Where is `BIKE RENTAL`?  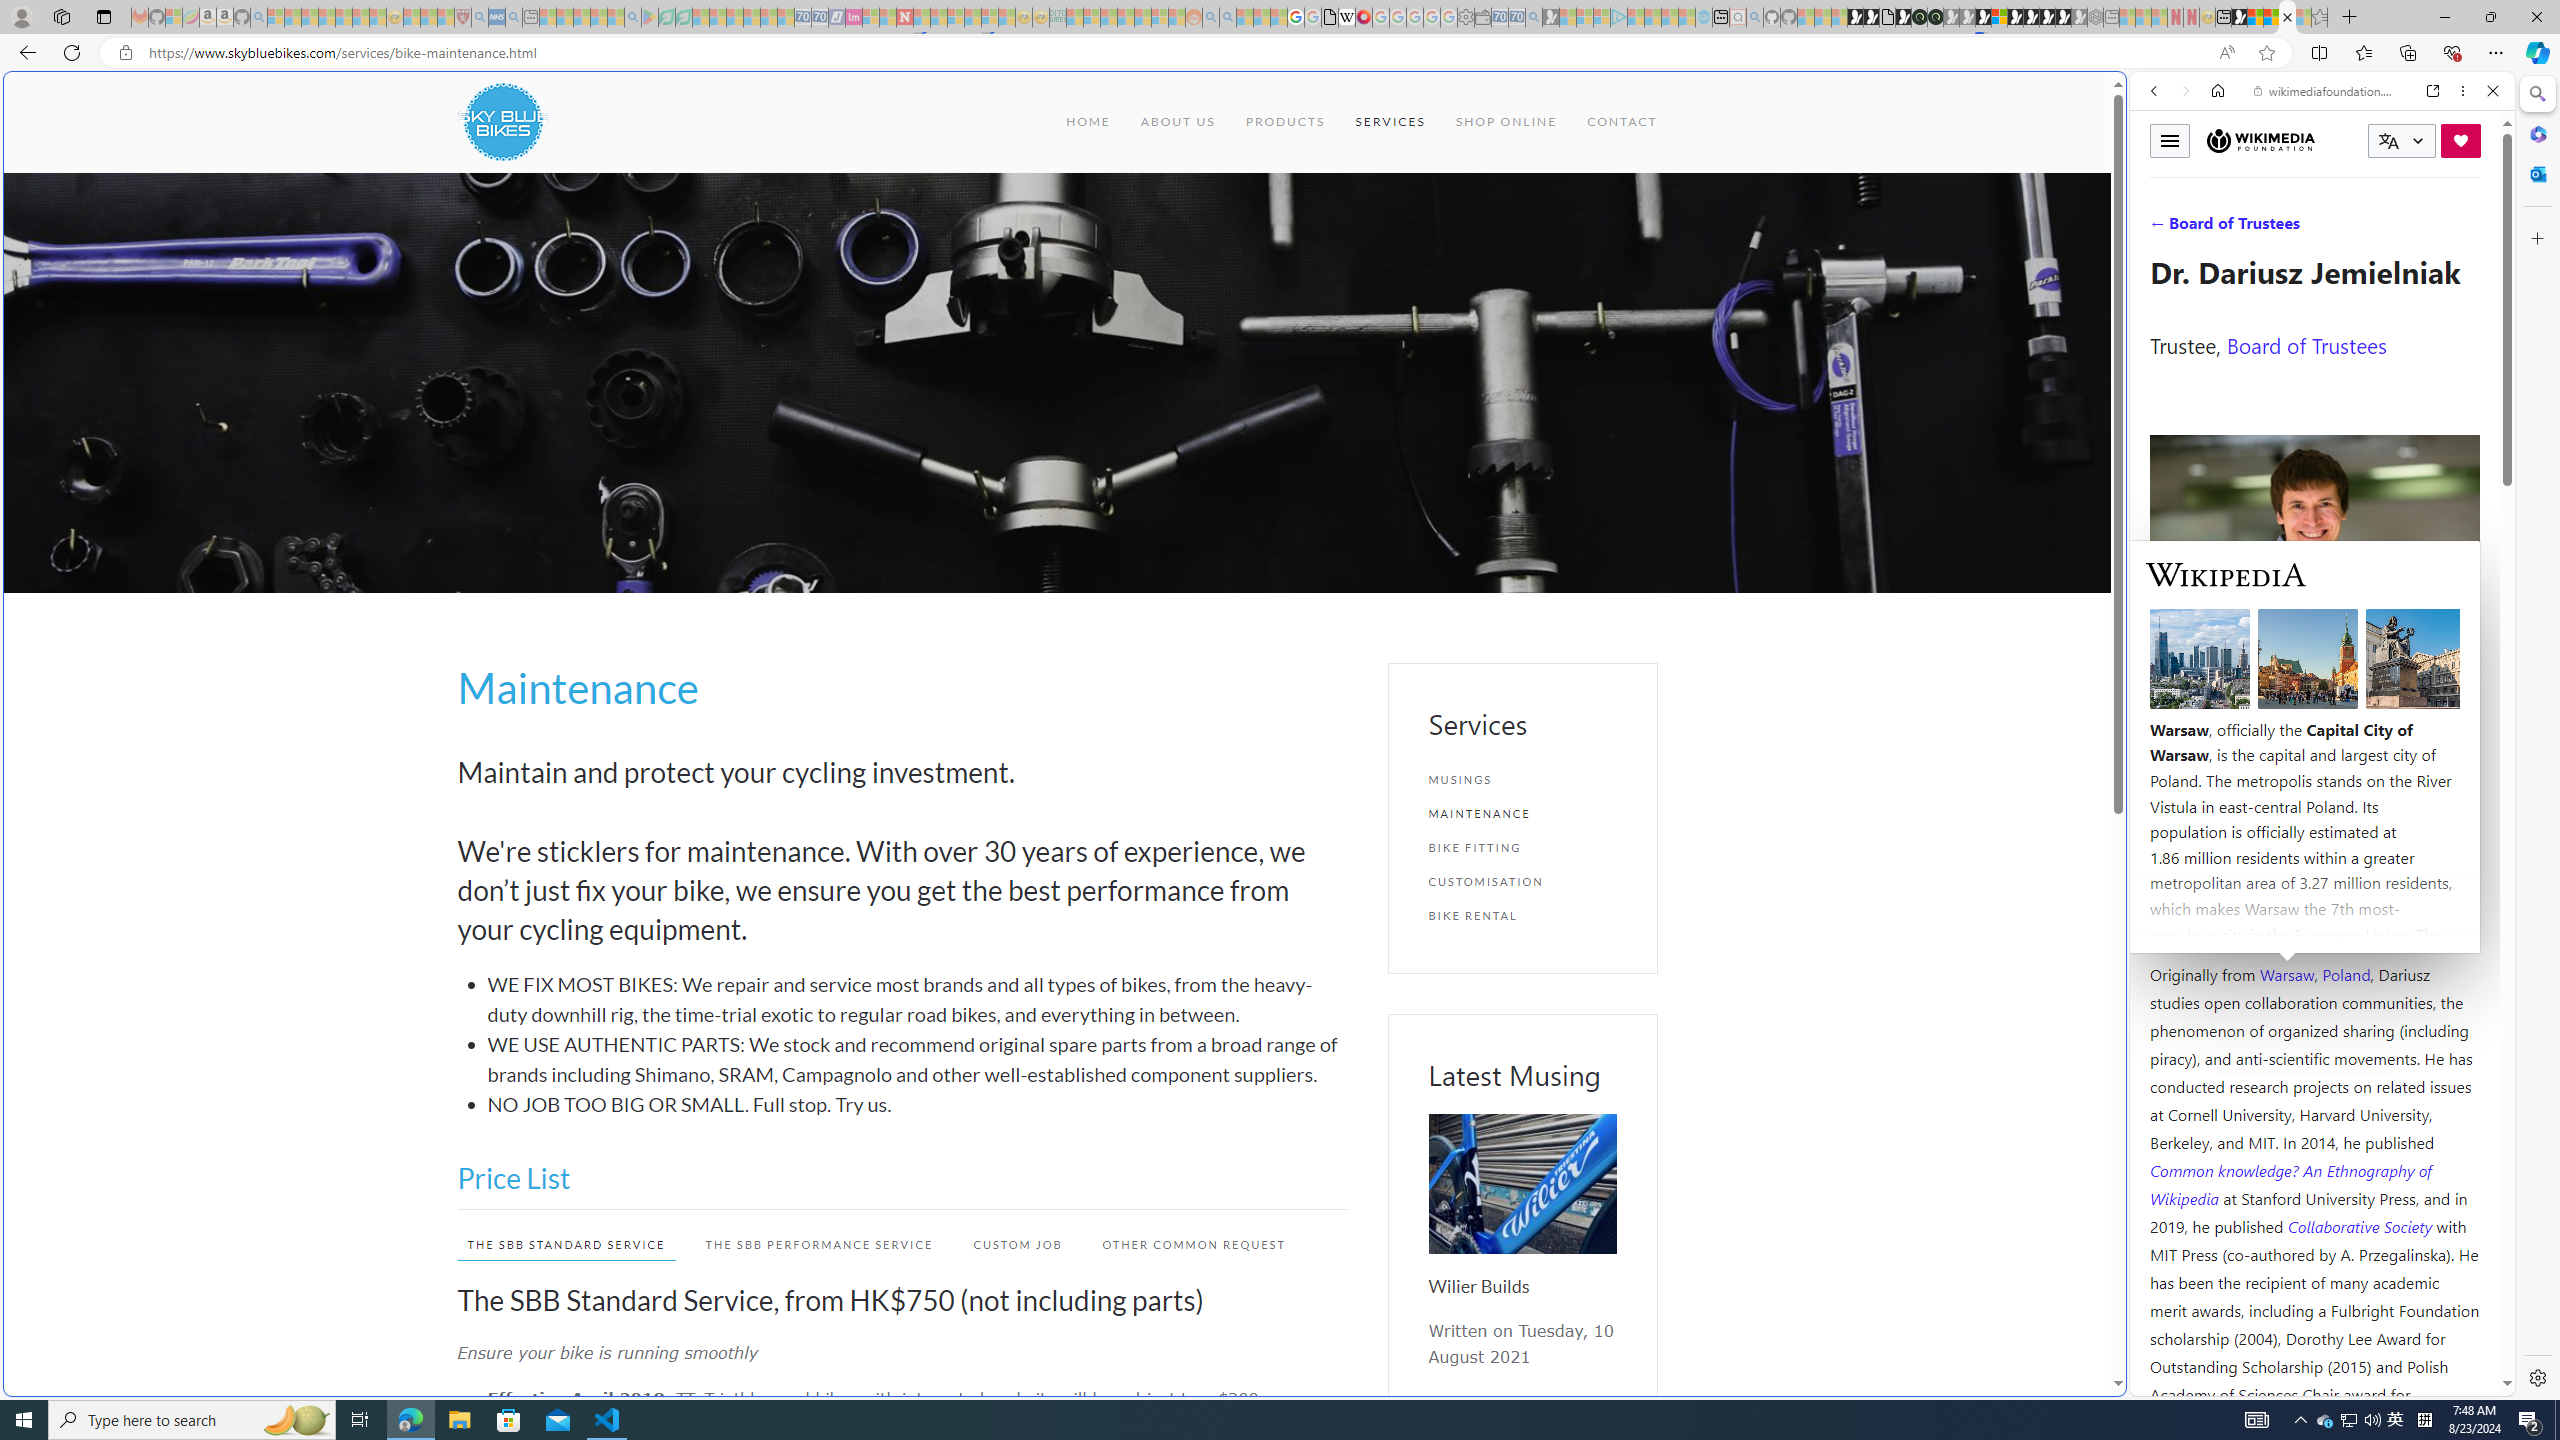
BIKE RENTAL is located at coordinates (1522, 916).